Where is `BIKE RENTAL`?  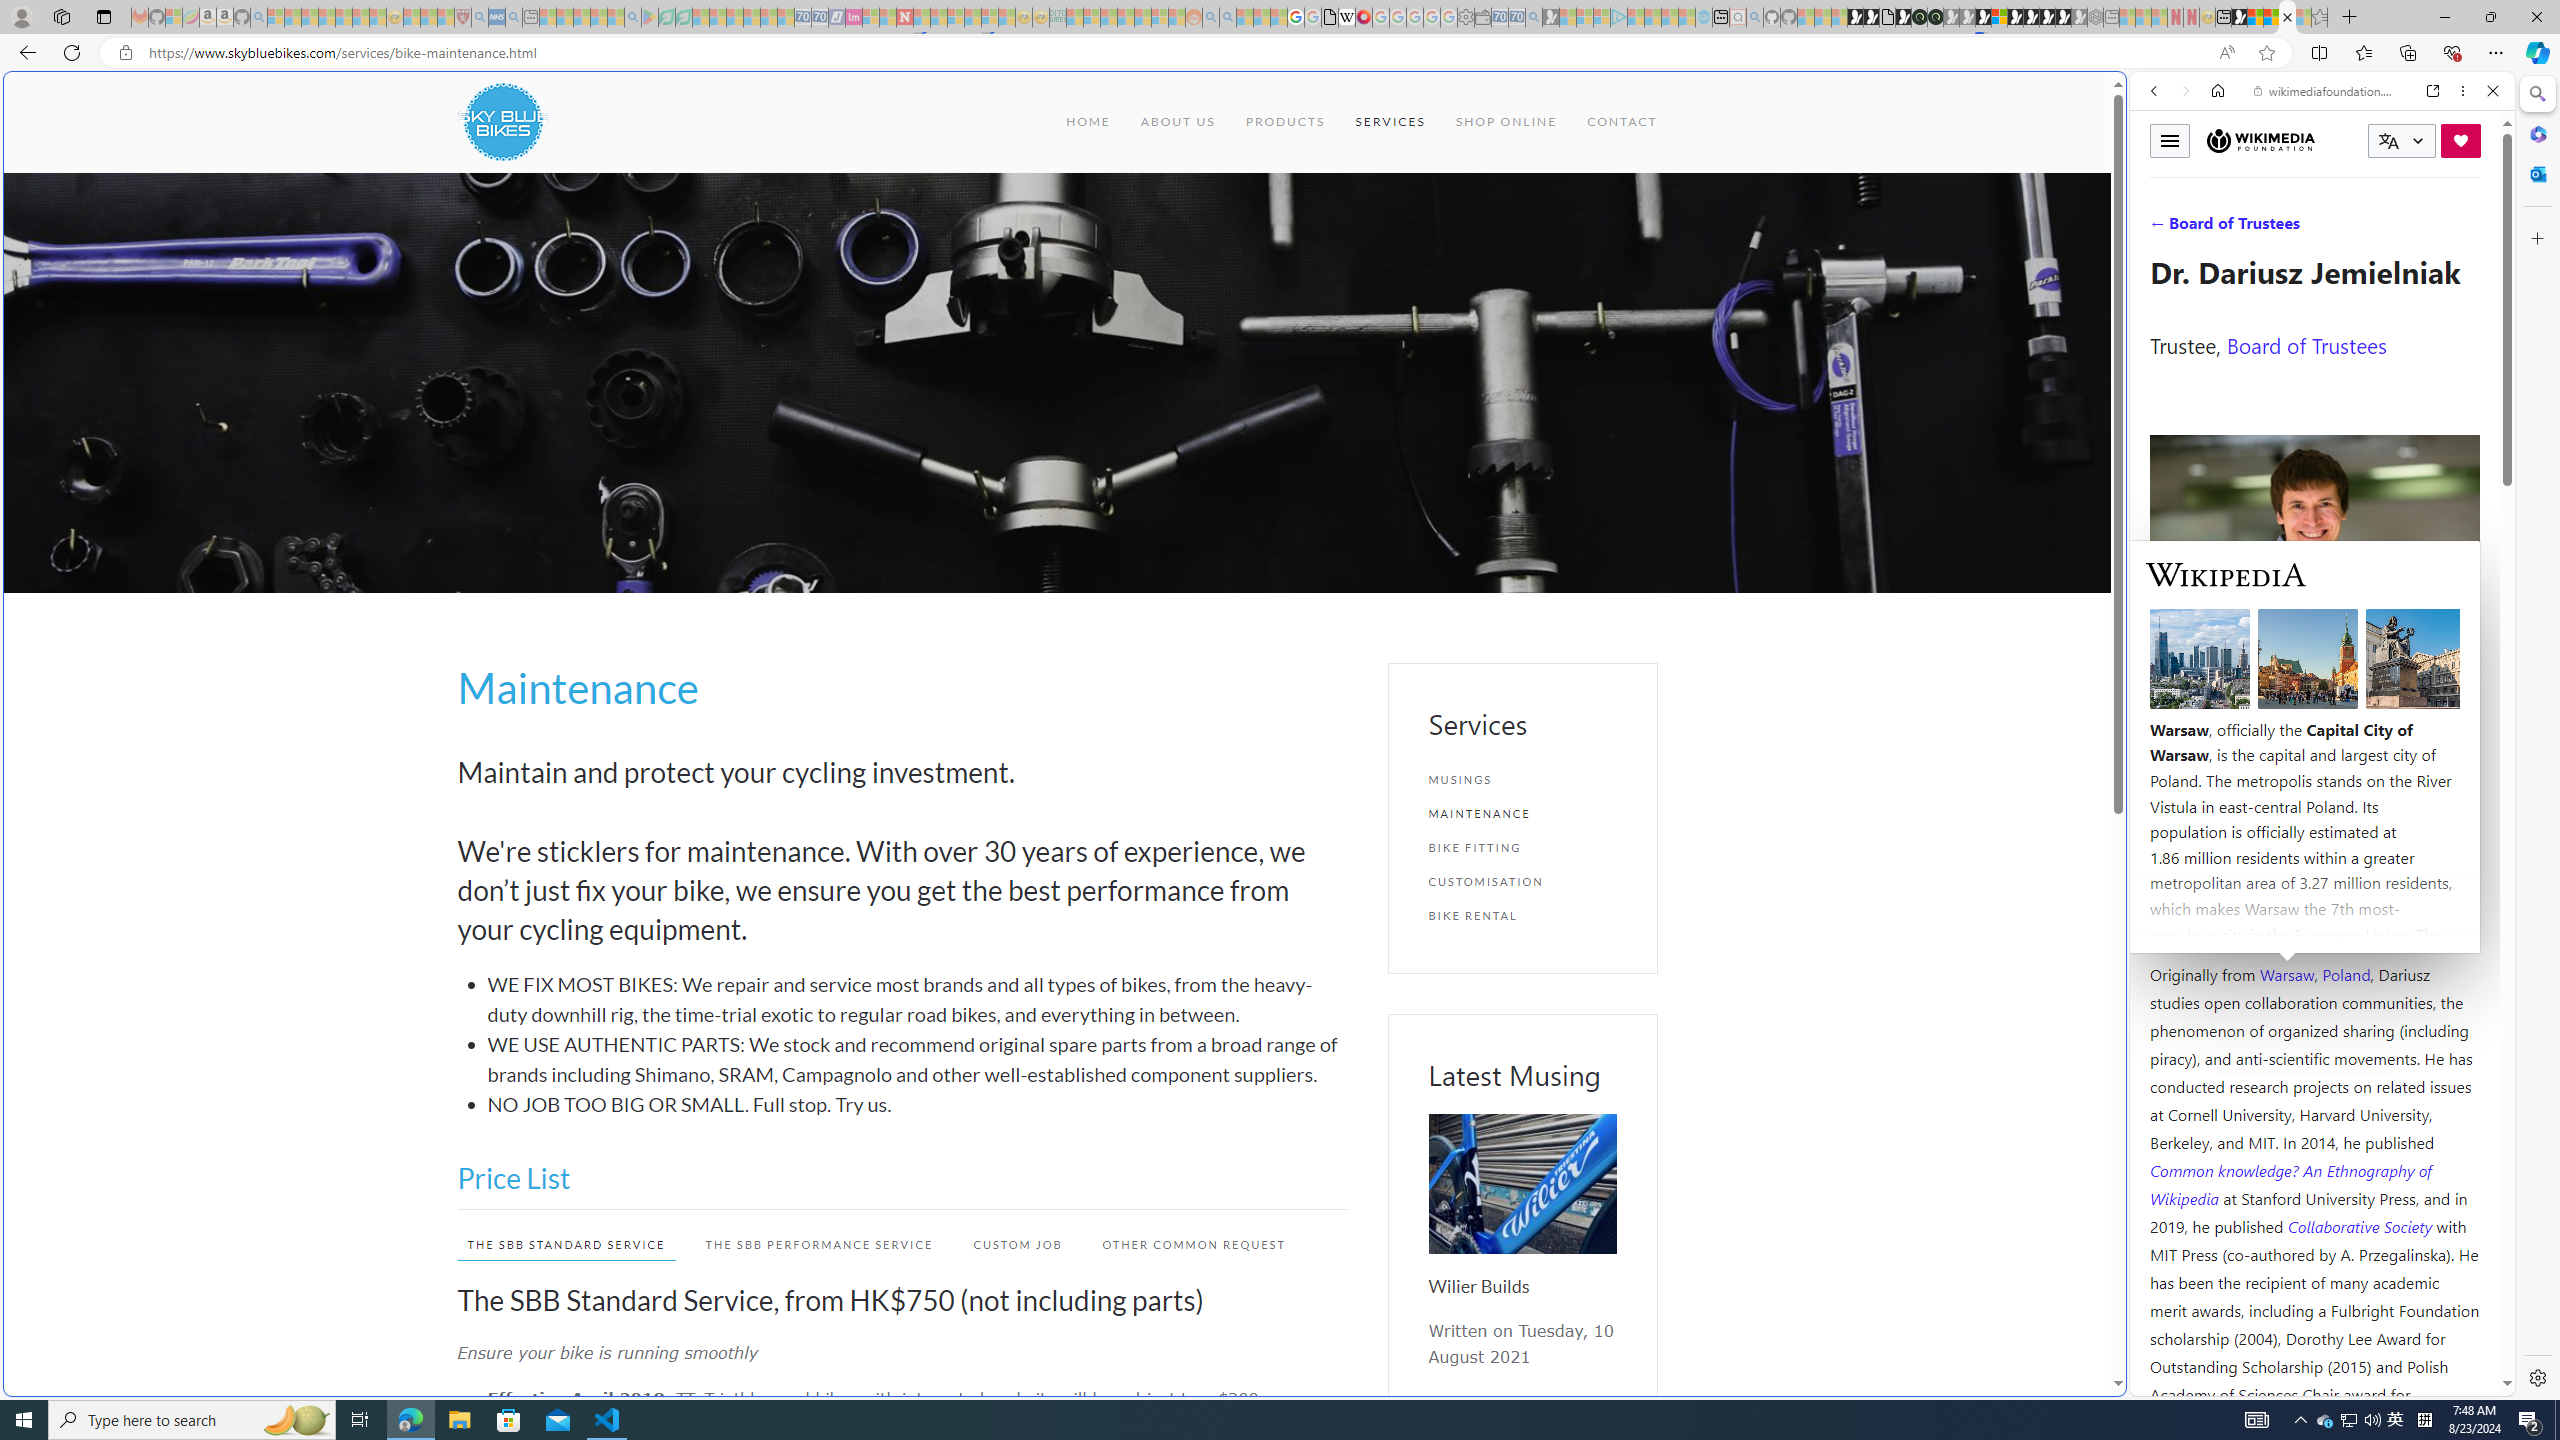
BIKE RENTAL is located at coordinates (1522, 916).